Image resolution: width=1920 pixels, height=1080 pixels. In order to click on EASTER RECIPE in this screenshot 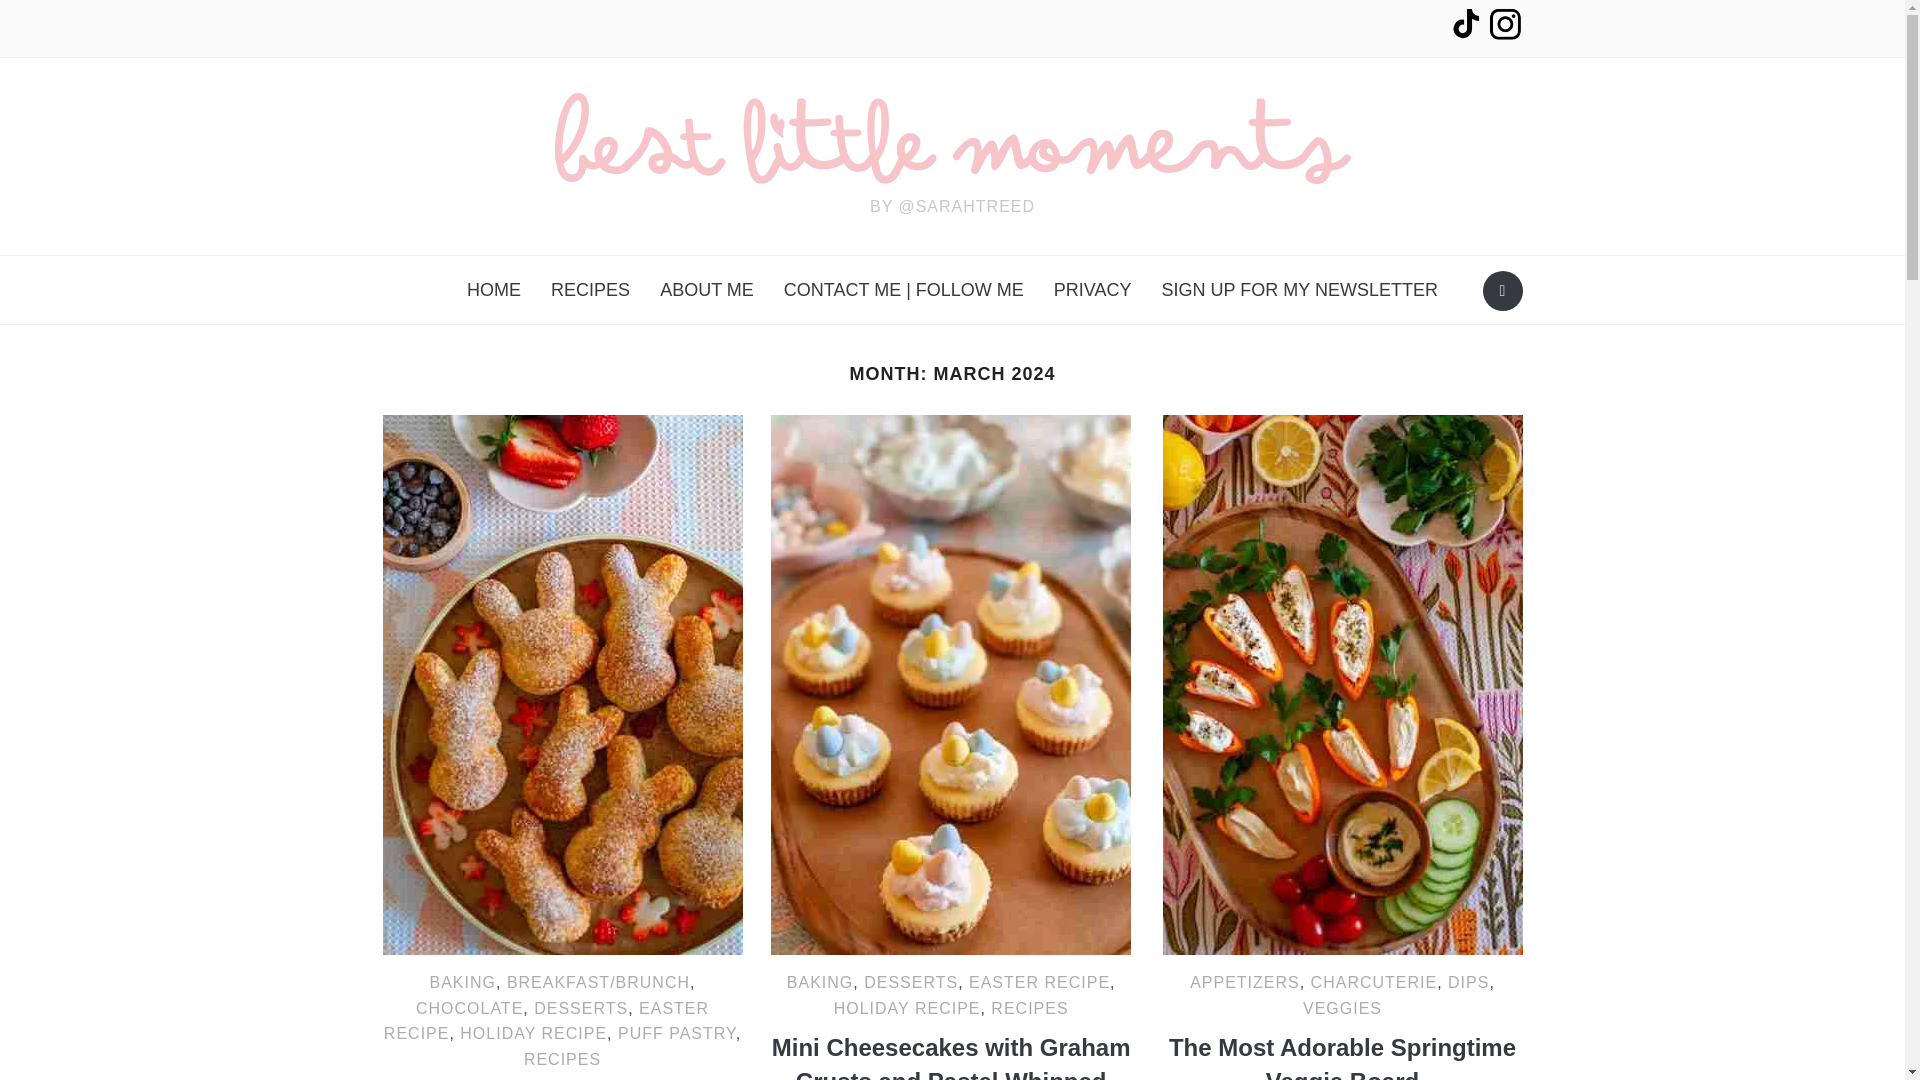, I will do `click(546, 1022)`.